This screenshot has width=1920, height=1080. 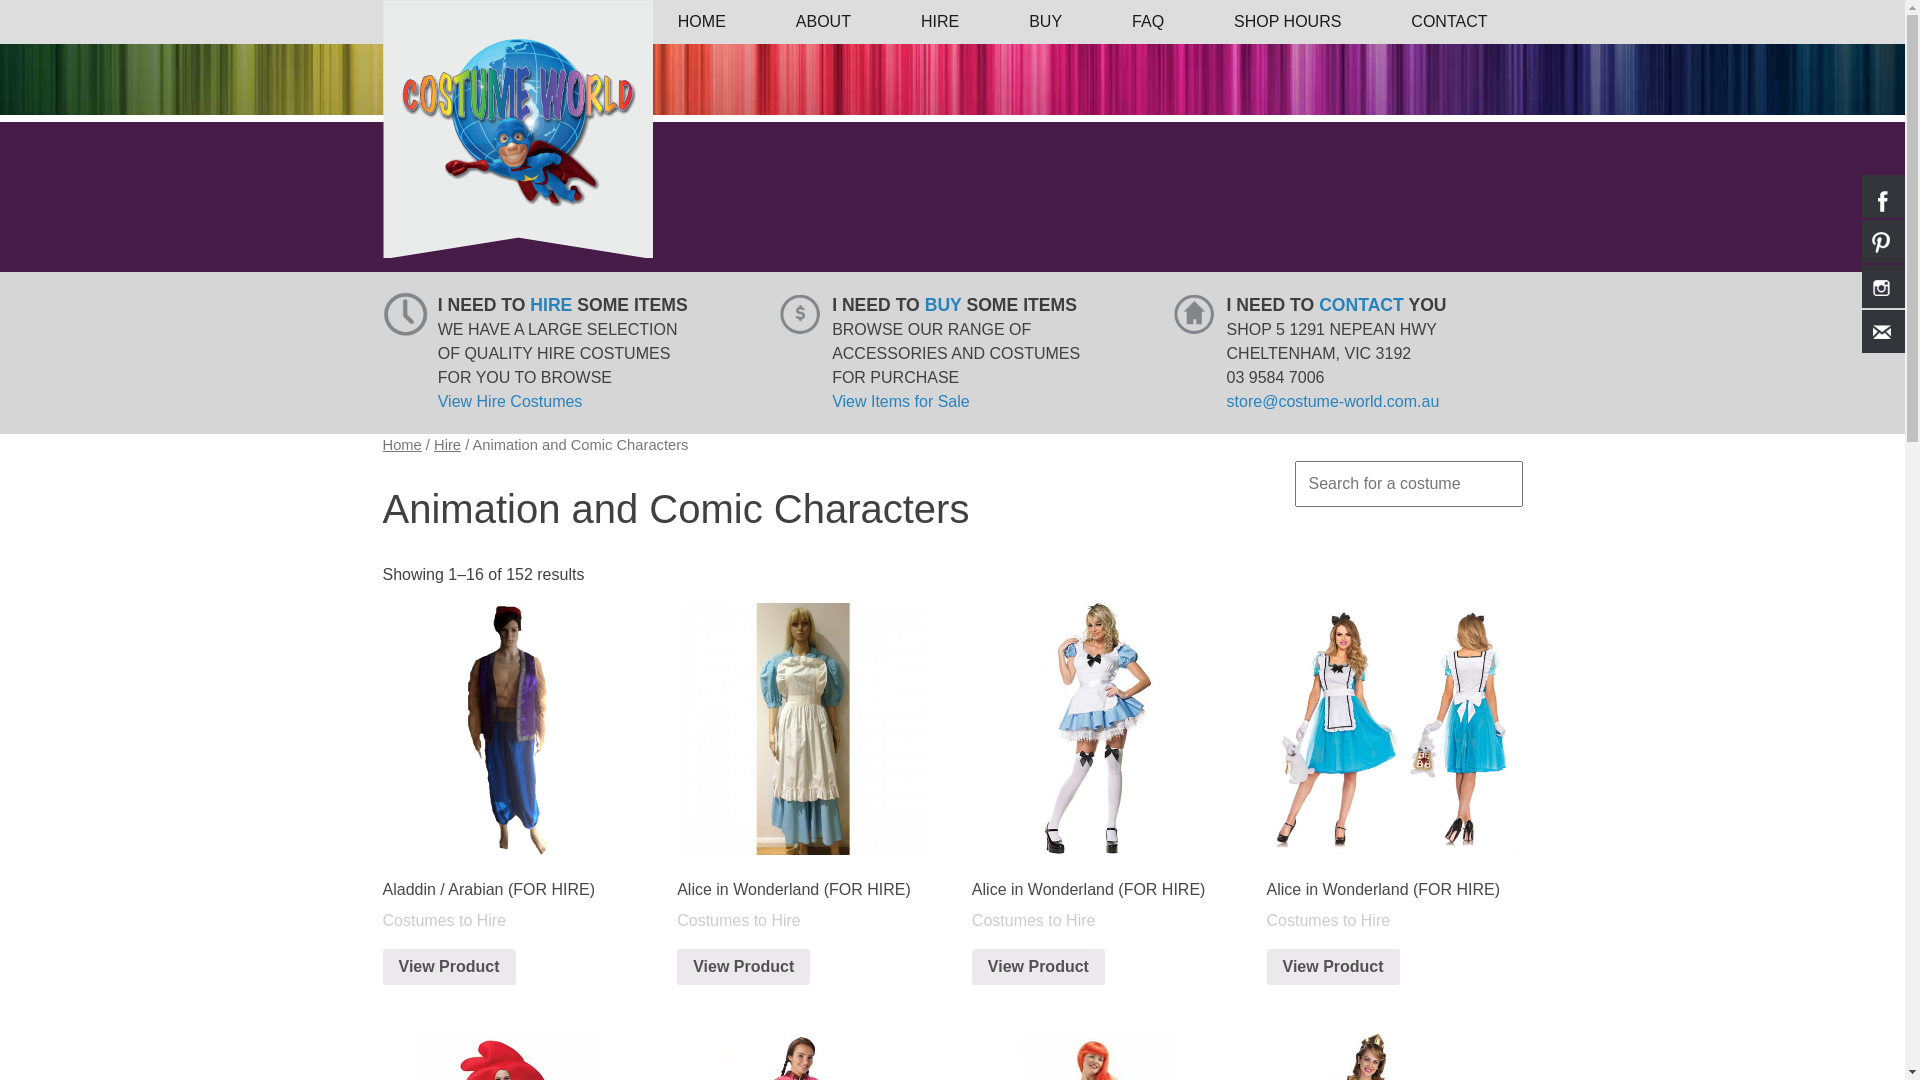 I want to click on Alice in Wonderland (FOR HIRE)
Costumes to Hire, so click(x=802, y=766).